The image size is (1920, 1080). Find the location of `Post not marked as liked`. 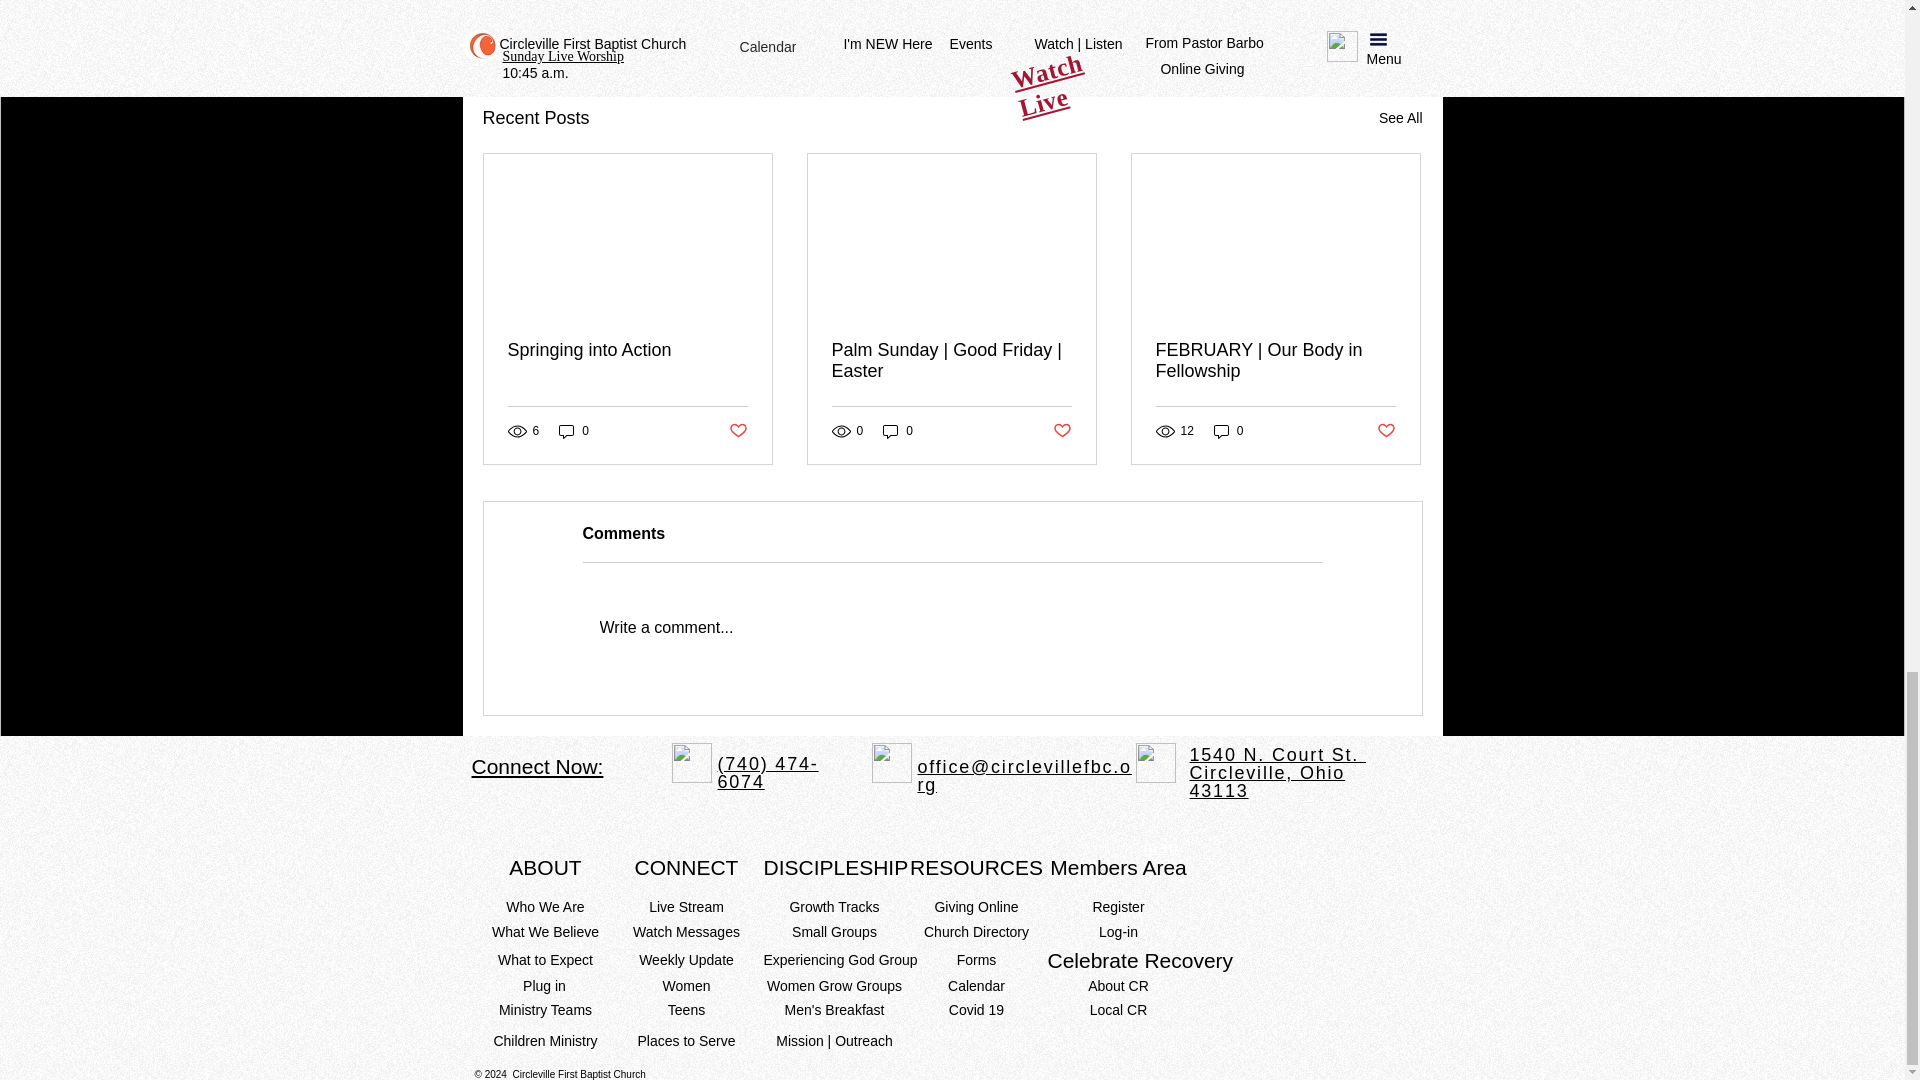

Post not marked as liked is located at coordinates (1386, 430).